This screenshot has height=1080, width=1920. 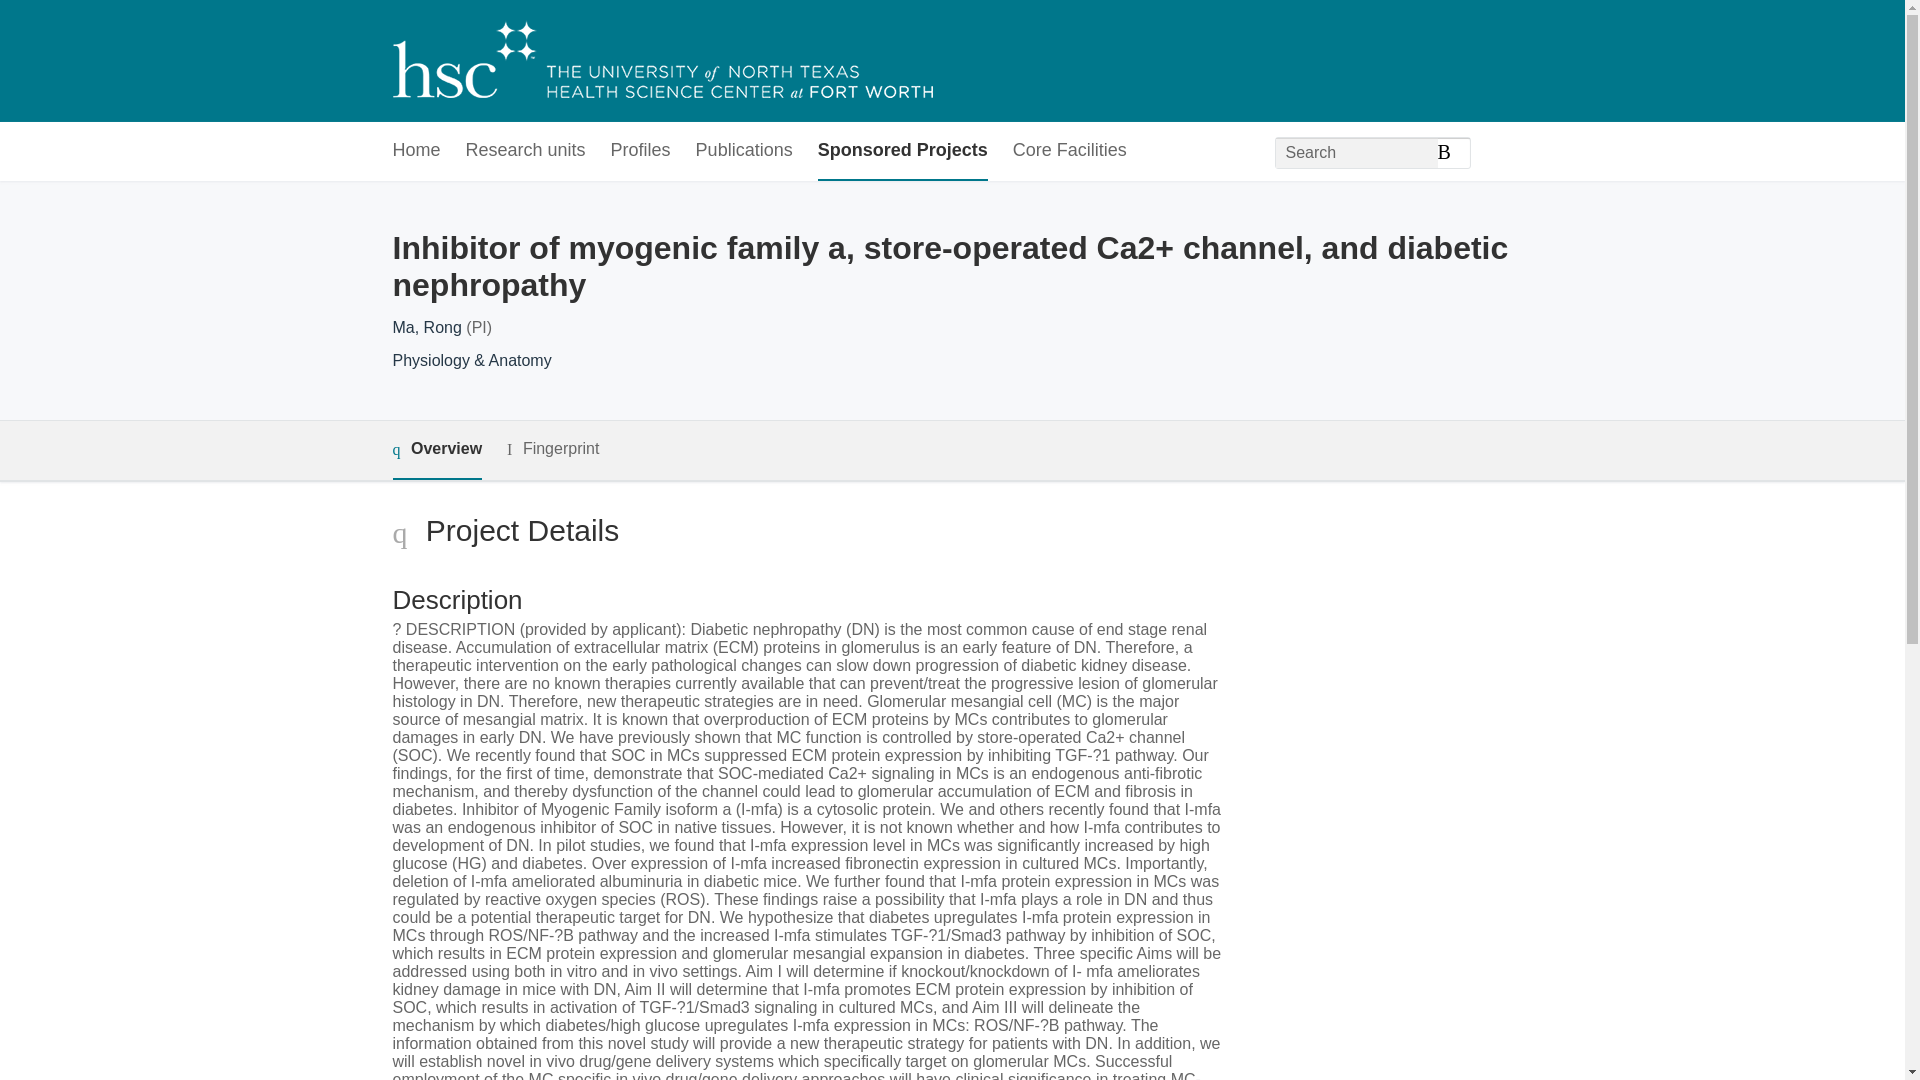 What do you see at coordinates (661, 60) in the screenshot?
I see `HSC Home` at bounding box center [661, 60].